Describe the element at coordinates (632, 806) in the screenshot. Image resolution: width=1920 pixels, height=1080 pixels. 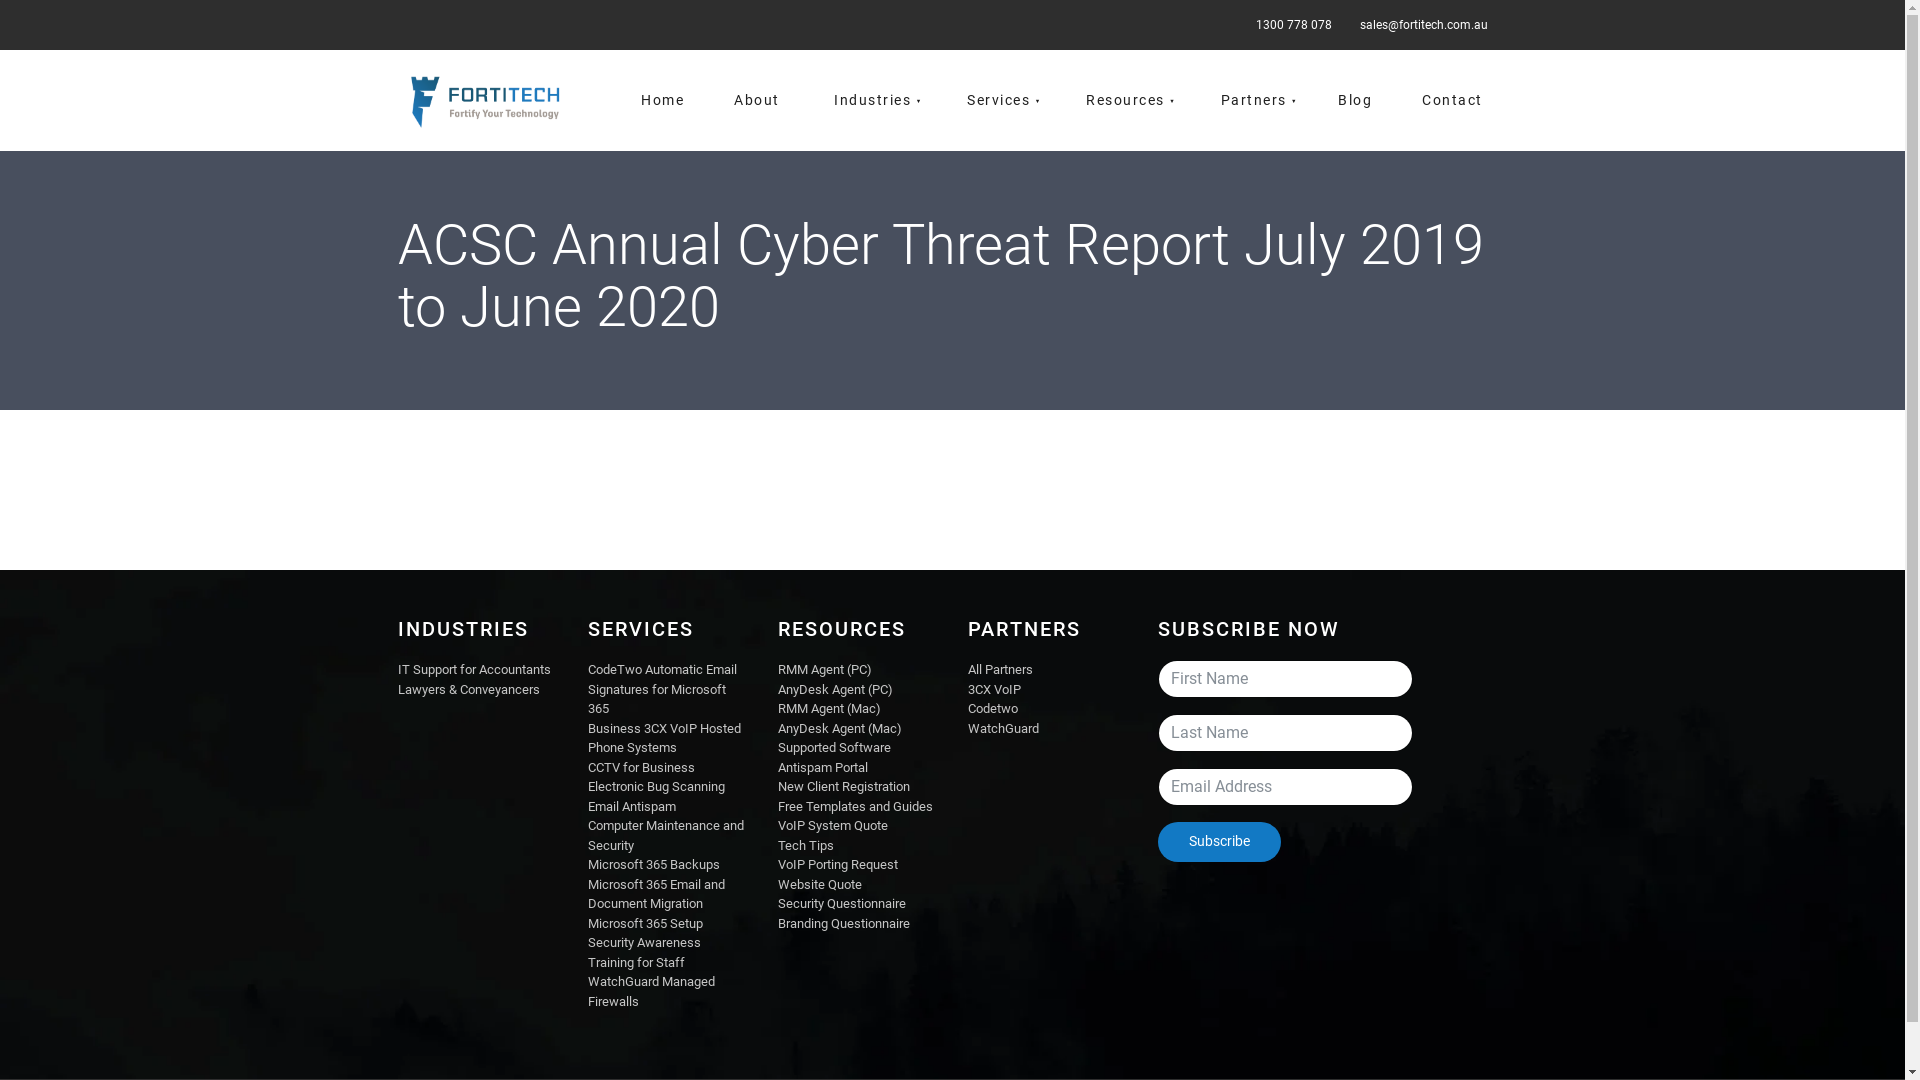
I see `Email Antispam` at that location.